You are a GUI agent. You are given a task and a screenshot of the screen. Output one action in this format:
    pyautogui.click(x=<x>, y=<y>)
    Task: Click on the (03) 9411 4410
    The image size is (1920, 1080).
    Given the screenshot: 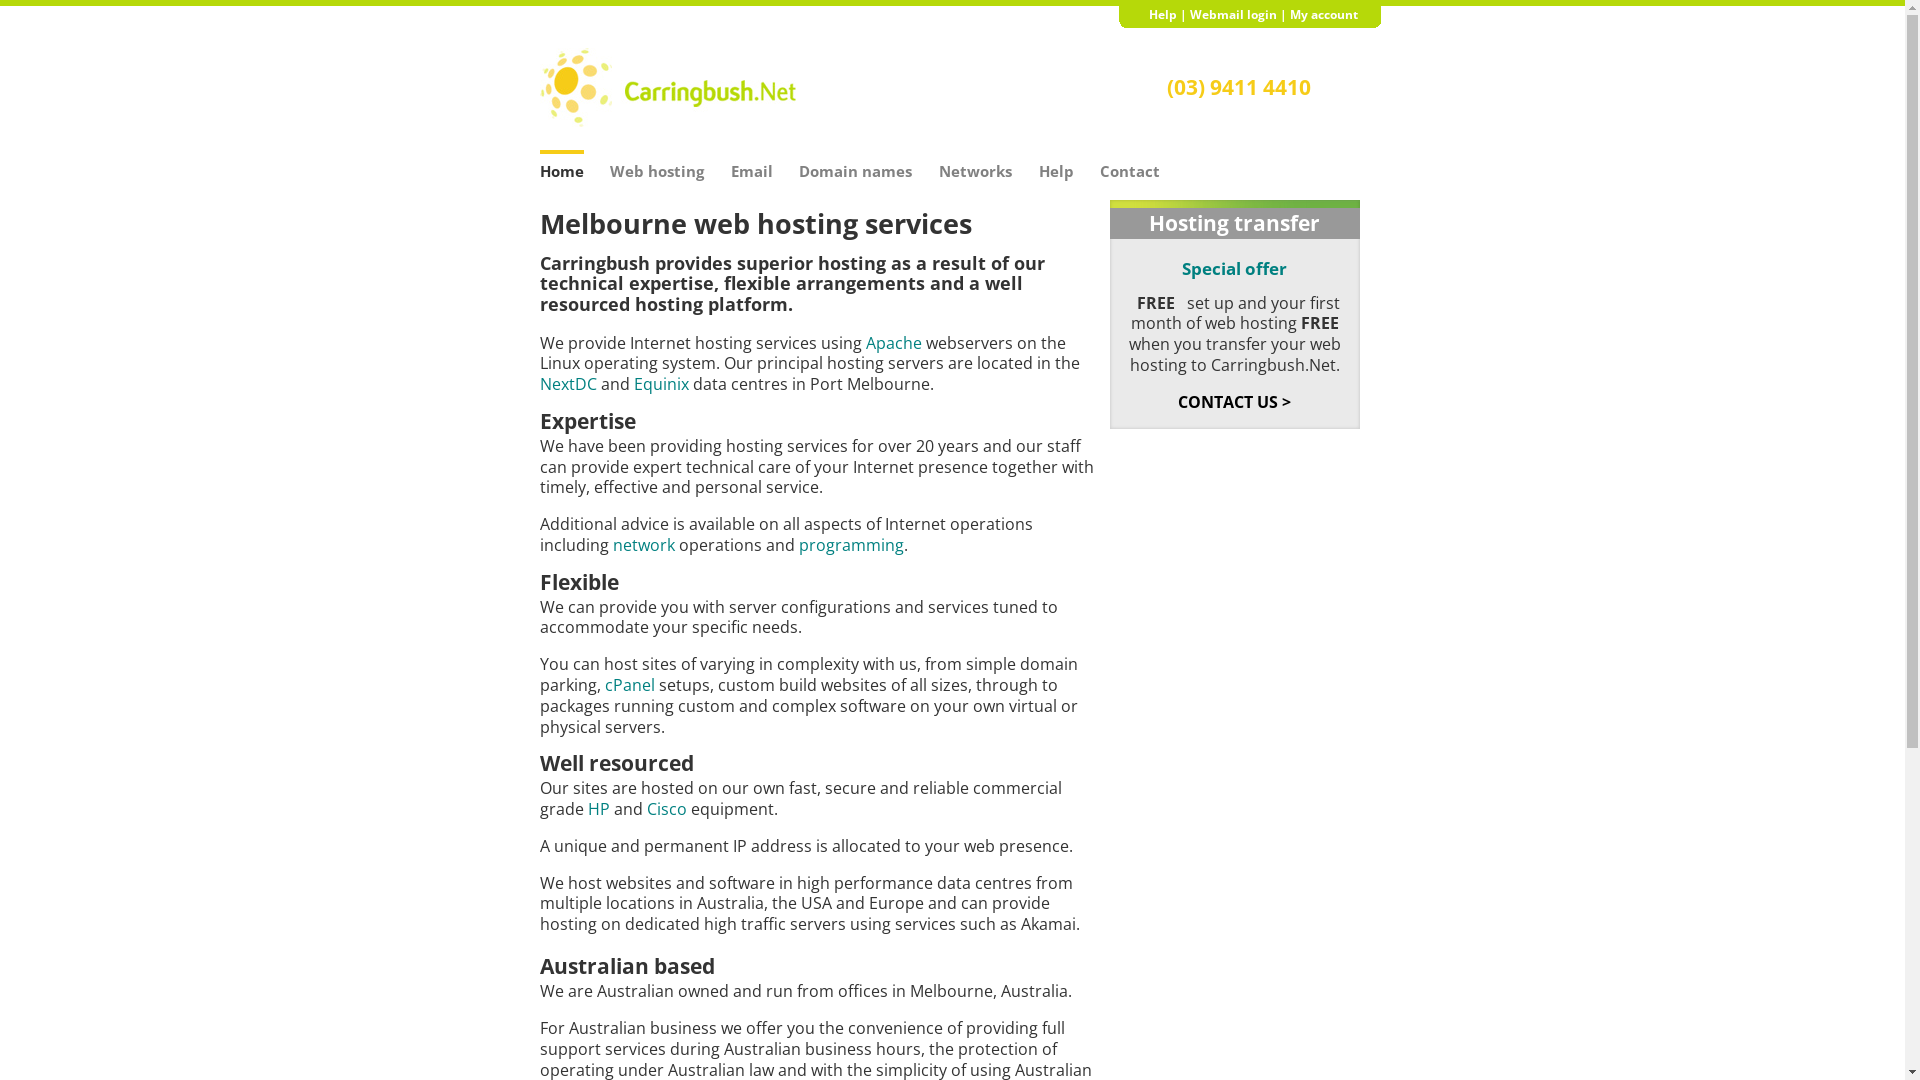 What is the action you would take?
    pyautogui.click(x=1239, y=86)
    